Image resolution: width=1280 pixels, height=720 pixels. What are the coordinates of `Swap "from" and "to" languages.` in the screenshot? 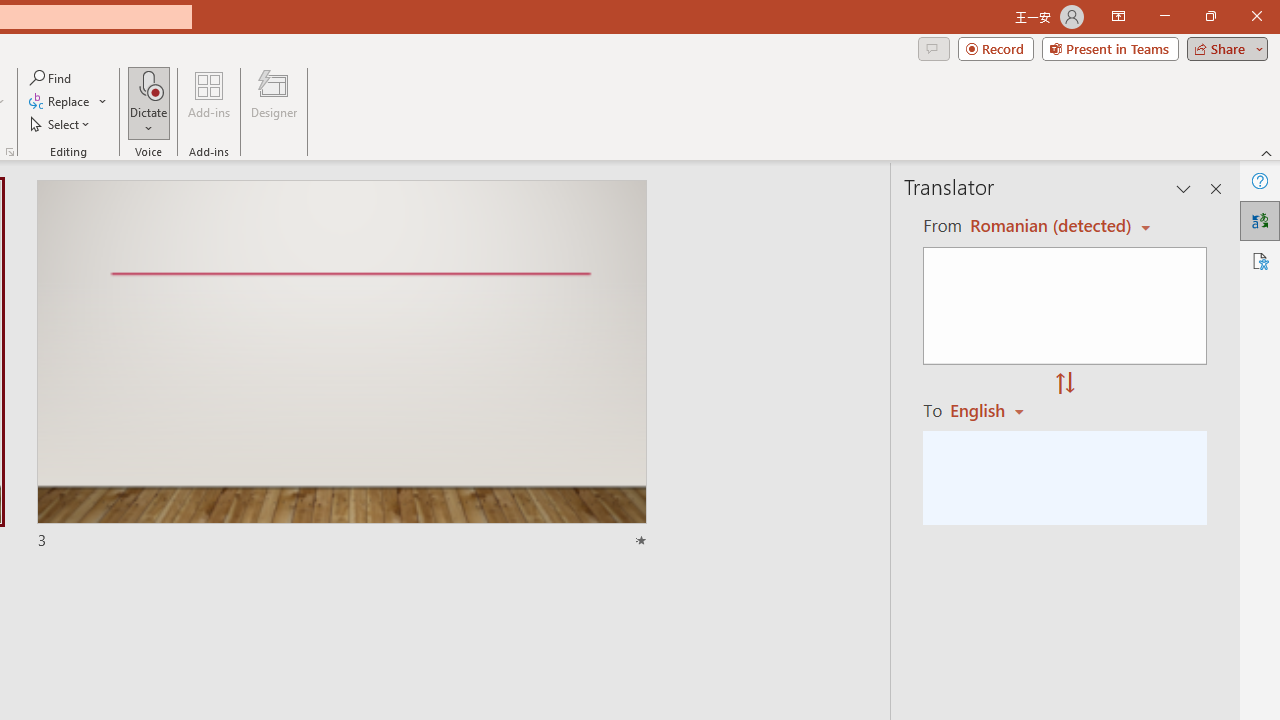 It's located at (1065, 384).